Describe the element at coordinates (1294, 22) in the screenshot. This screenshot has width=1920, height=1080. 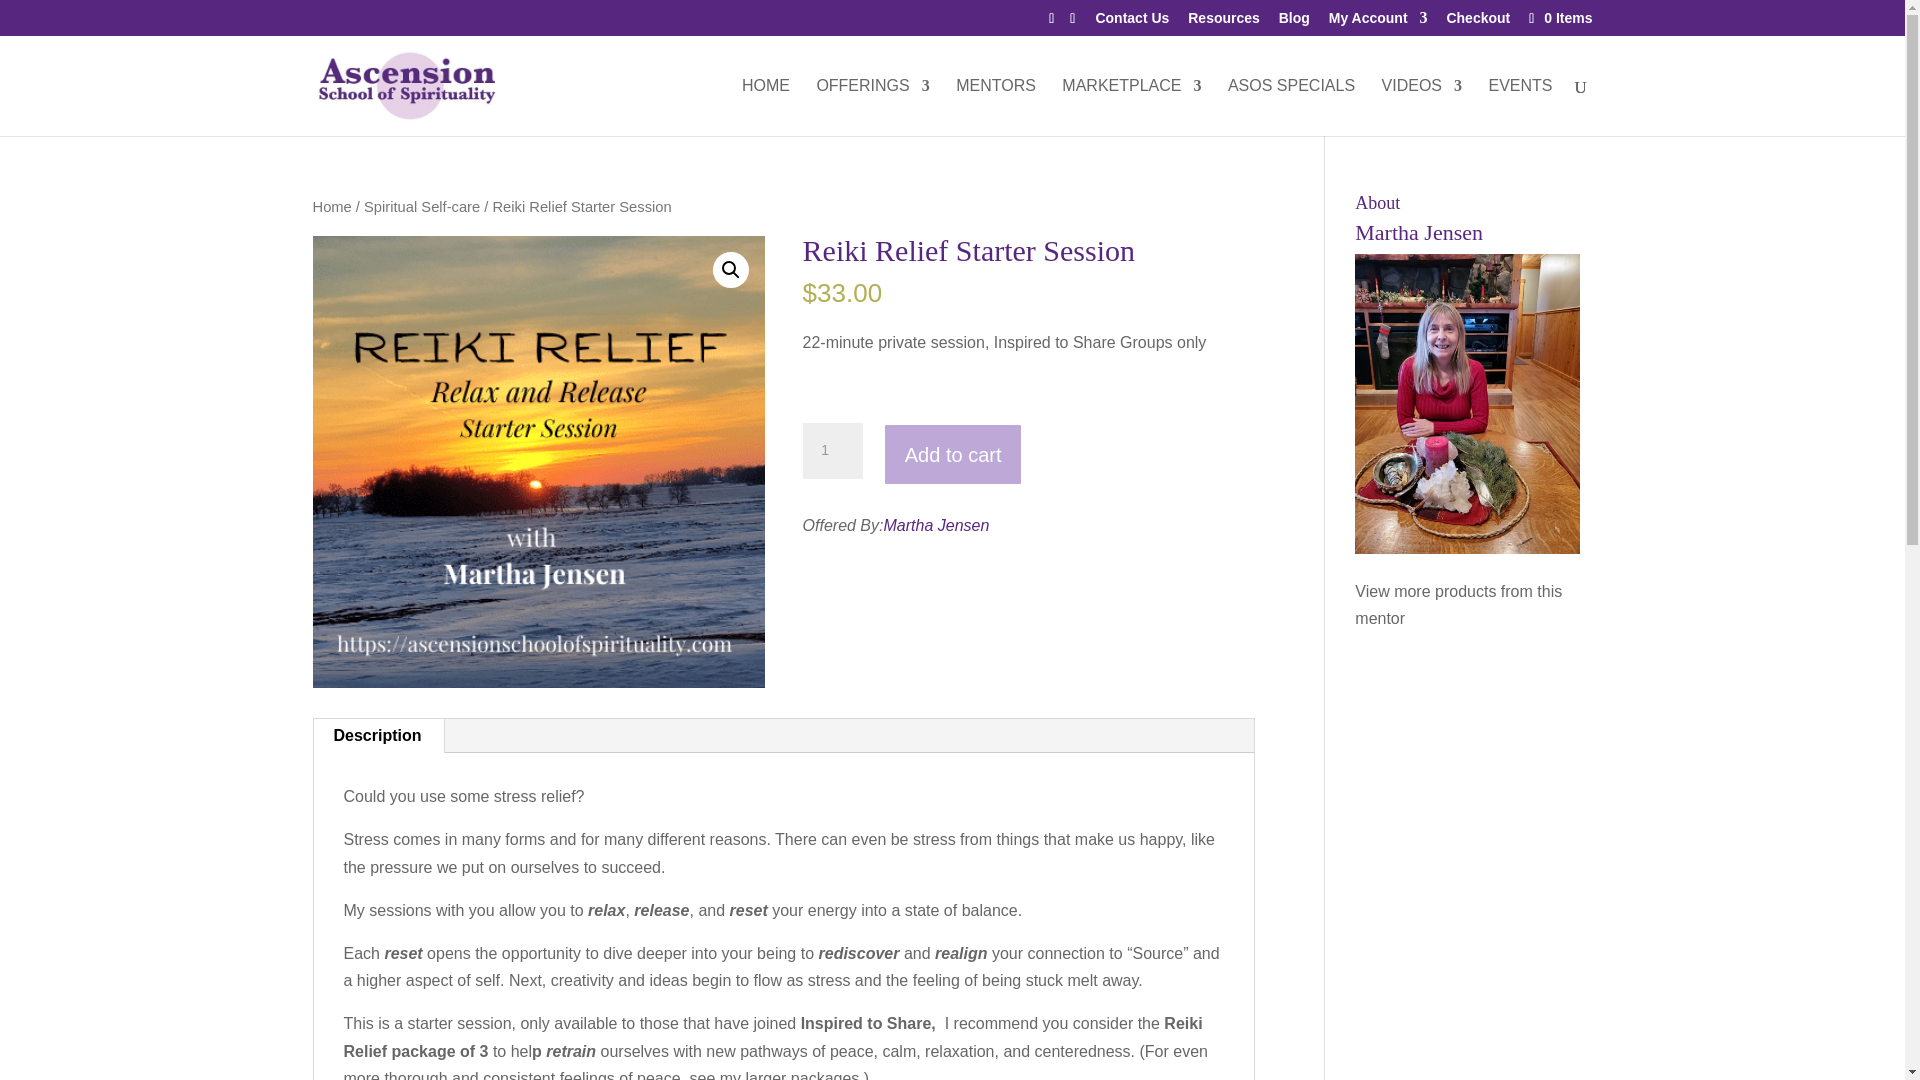
I see `Blog` at that location.